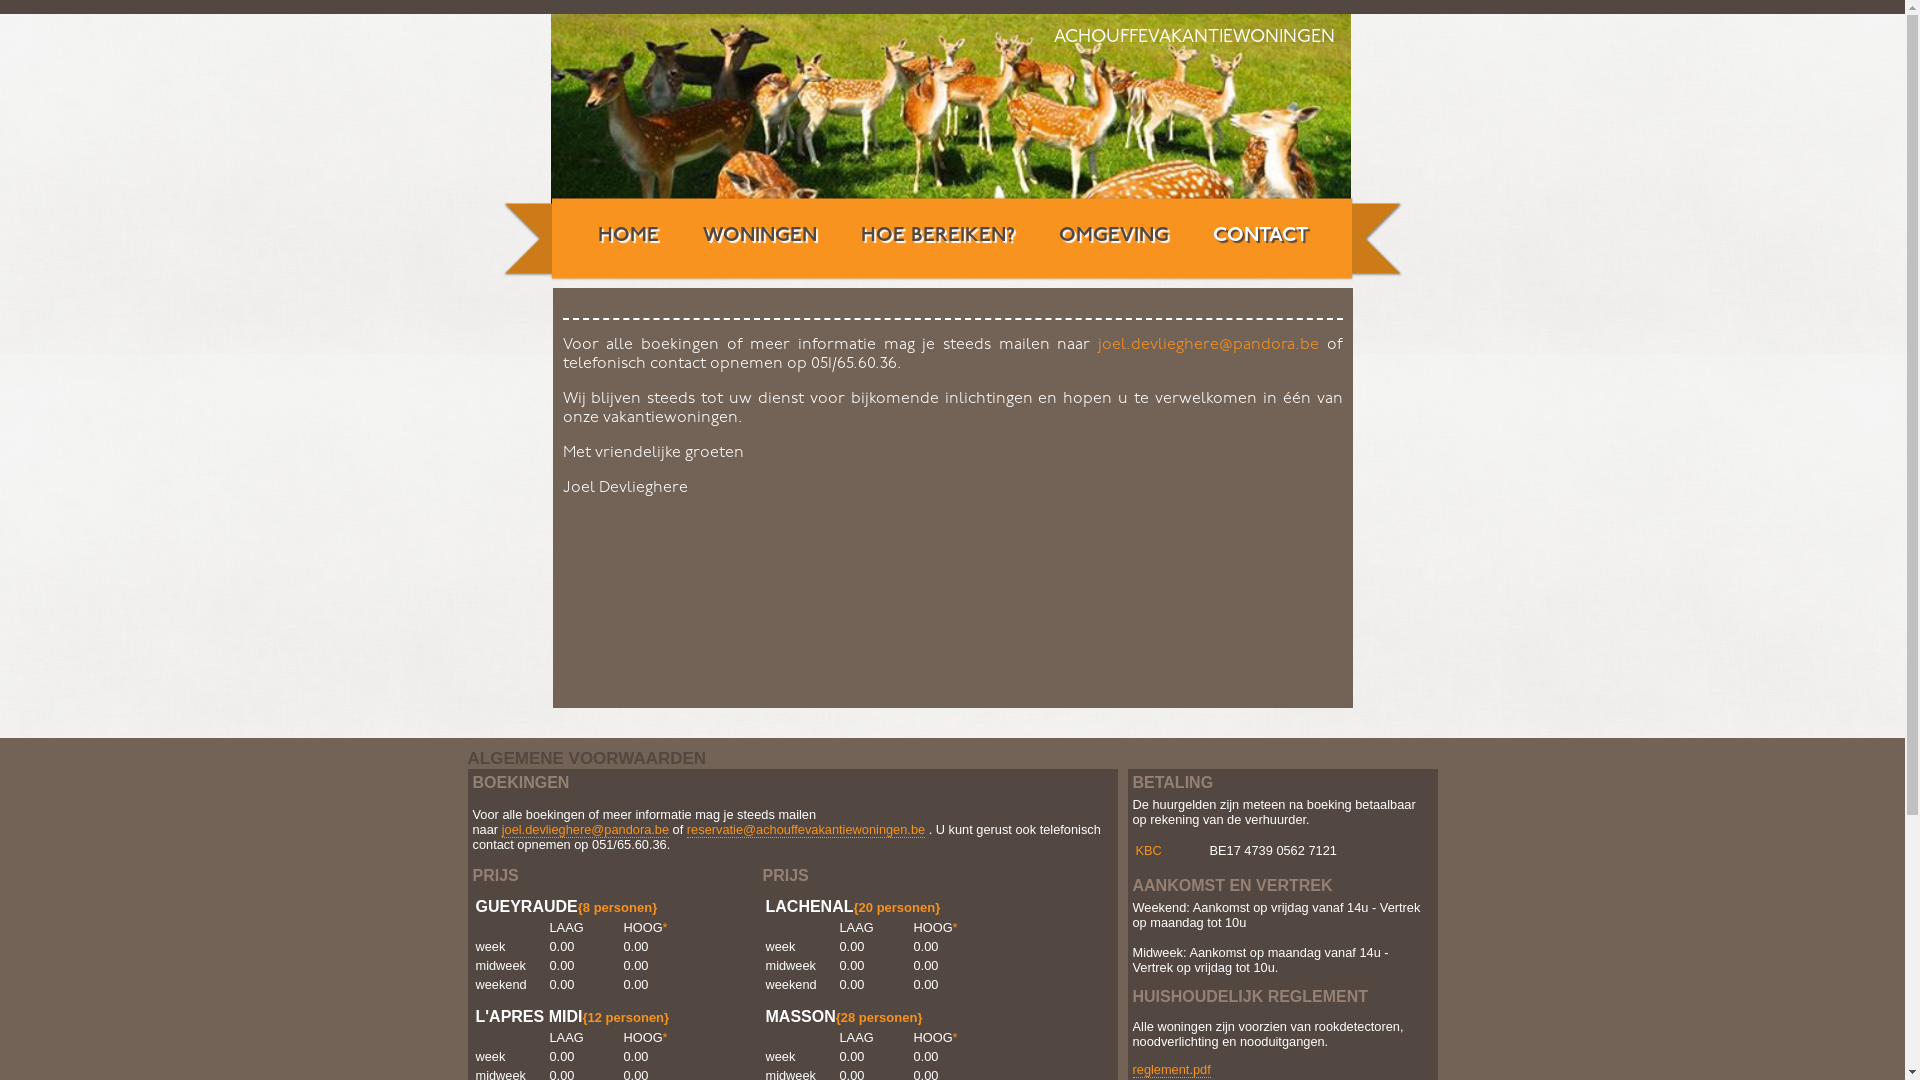  Describe the element at coordinates (586, 830) in the screenshot. I see `joel.devlieghere@pandora.be` at that location.